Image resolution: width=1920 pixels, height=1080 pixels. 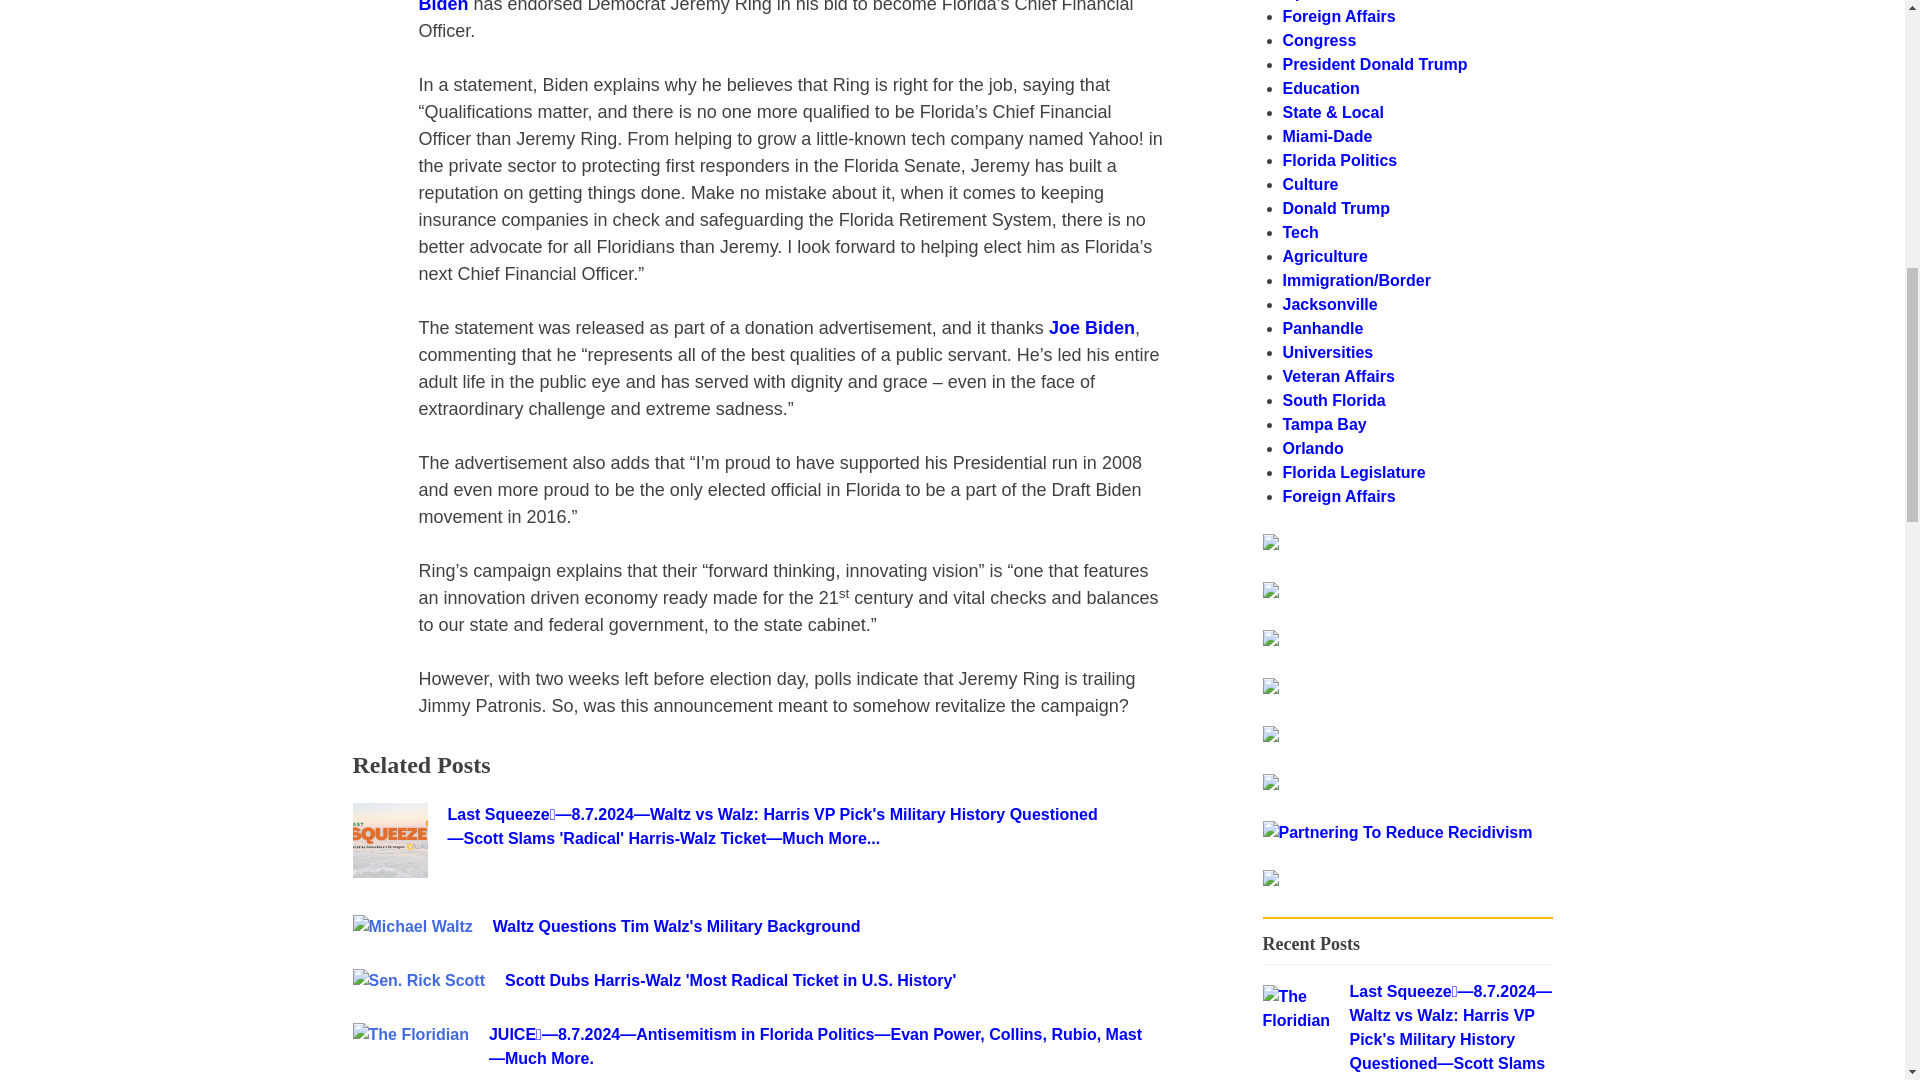 I want to click on Partnering To Reduce Recidivism, so click(x=1270, y=880).